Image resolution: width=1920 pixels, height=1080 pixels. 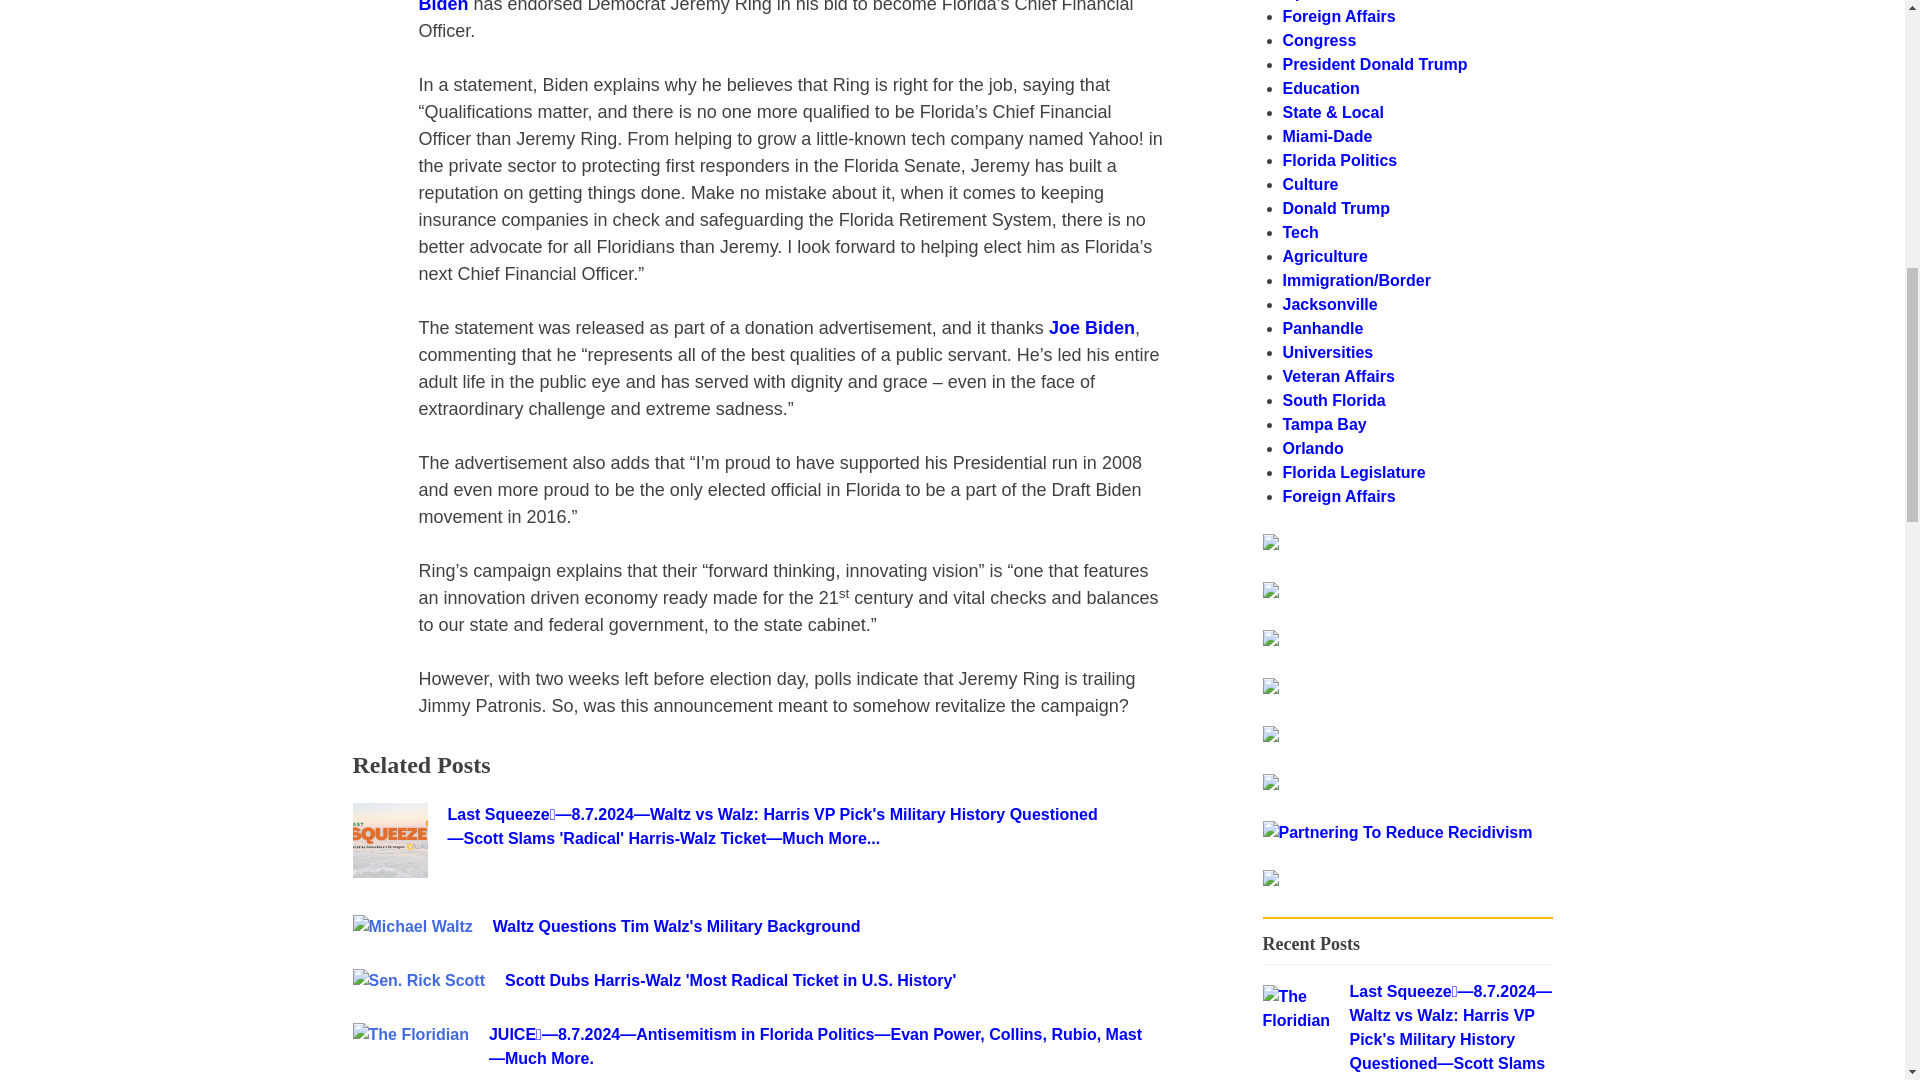 I want to click on Partnering To Reduce Recidivism, so click(x=1270, y=880).